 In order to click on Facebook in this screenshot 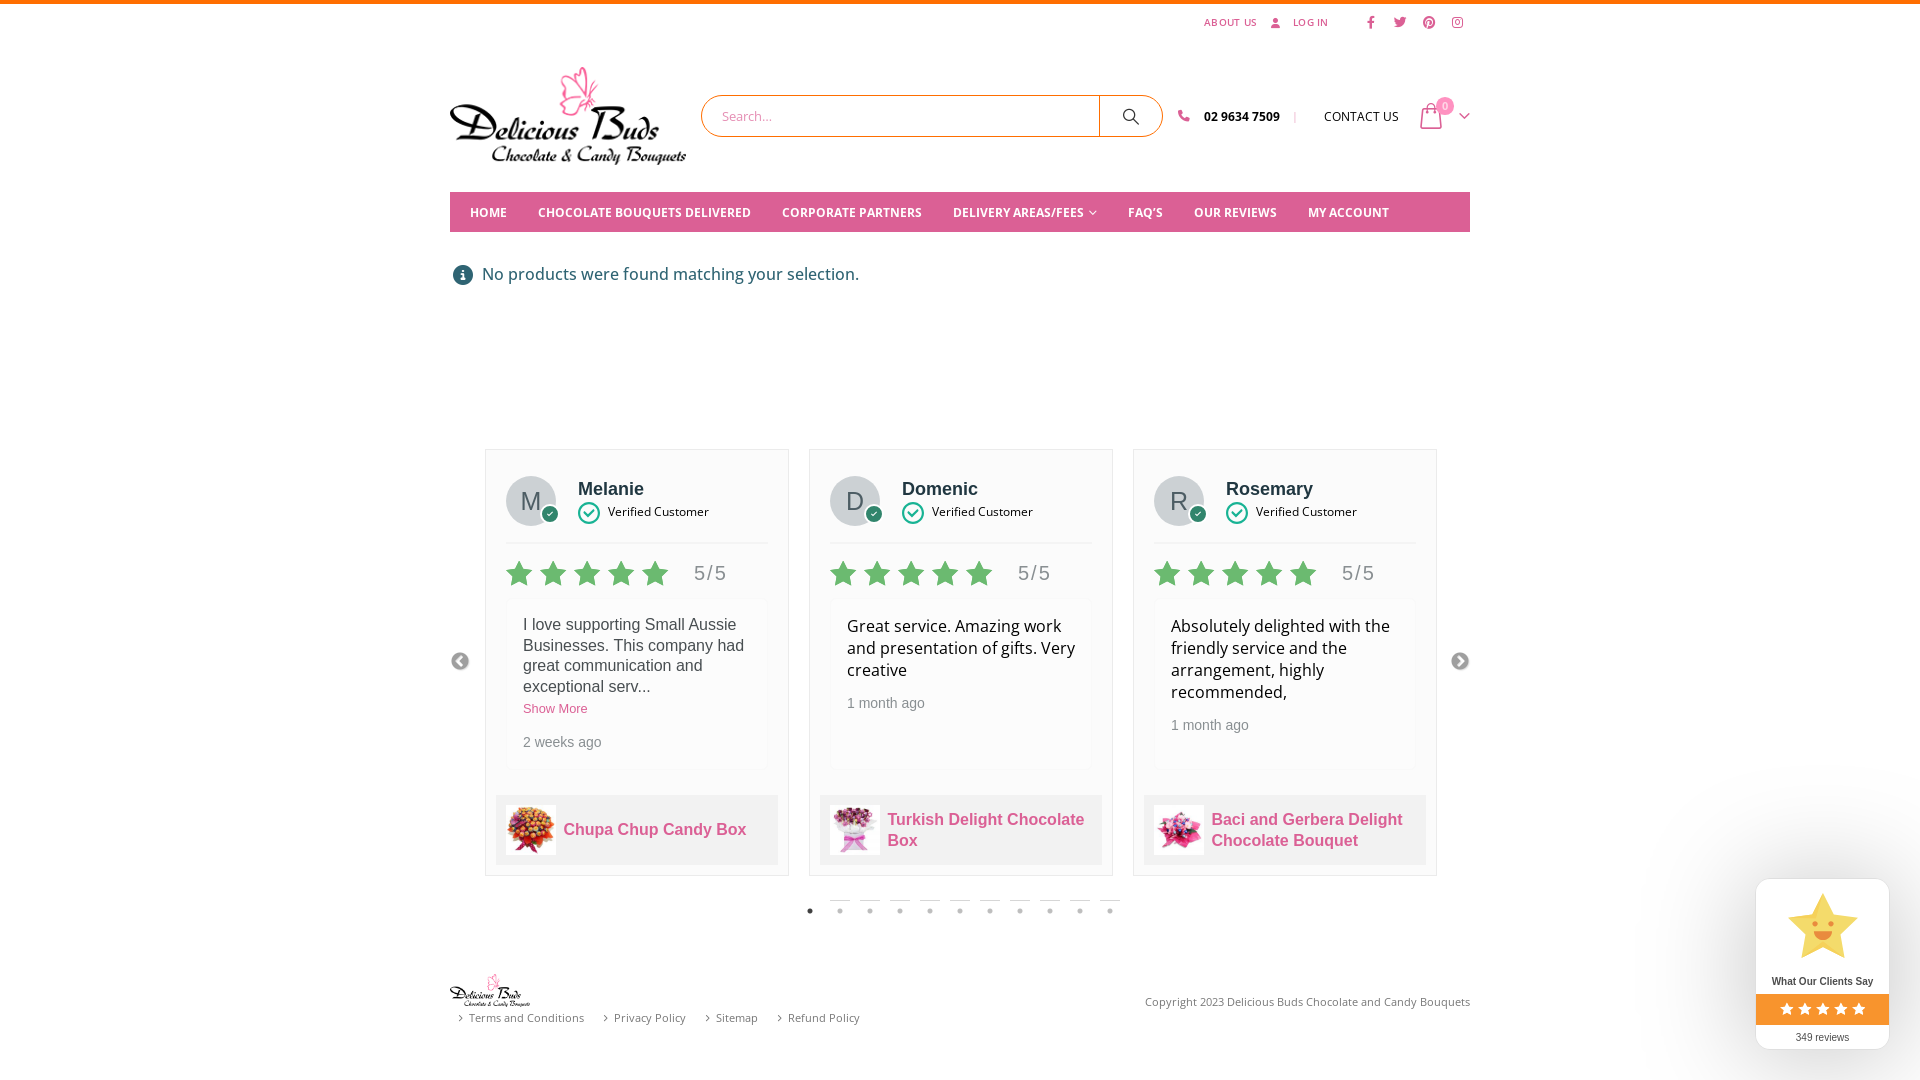, I will do `click(1372, 22)`.